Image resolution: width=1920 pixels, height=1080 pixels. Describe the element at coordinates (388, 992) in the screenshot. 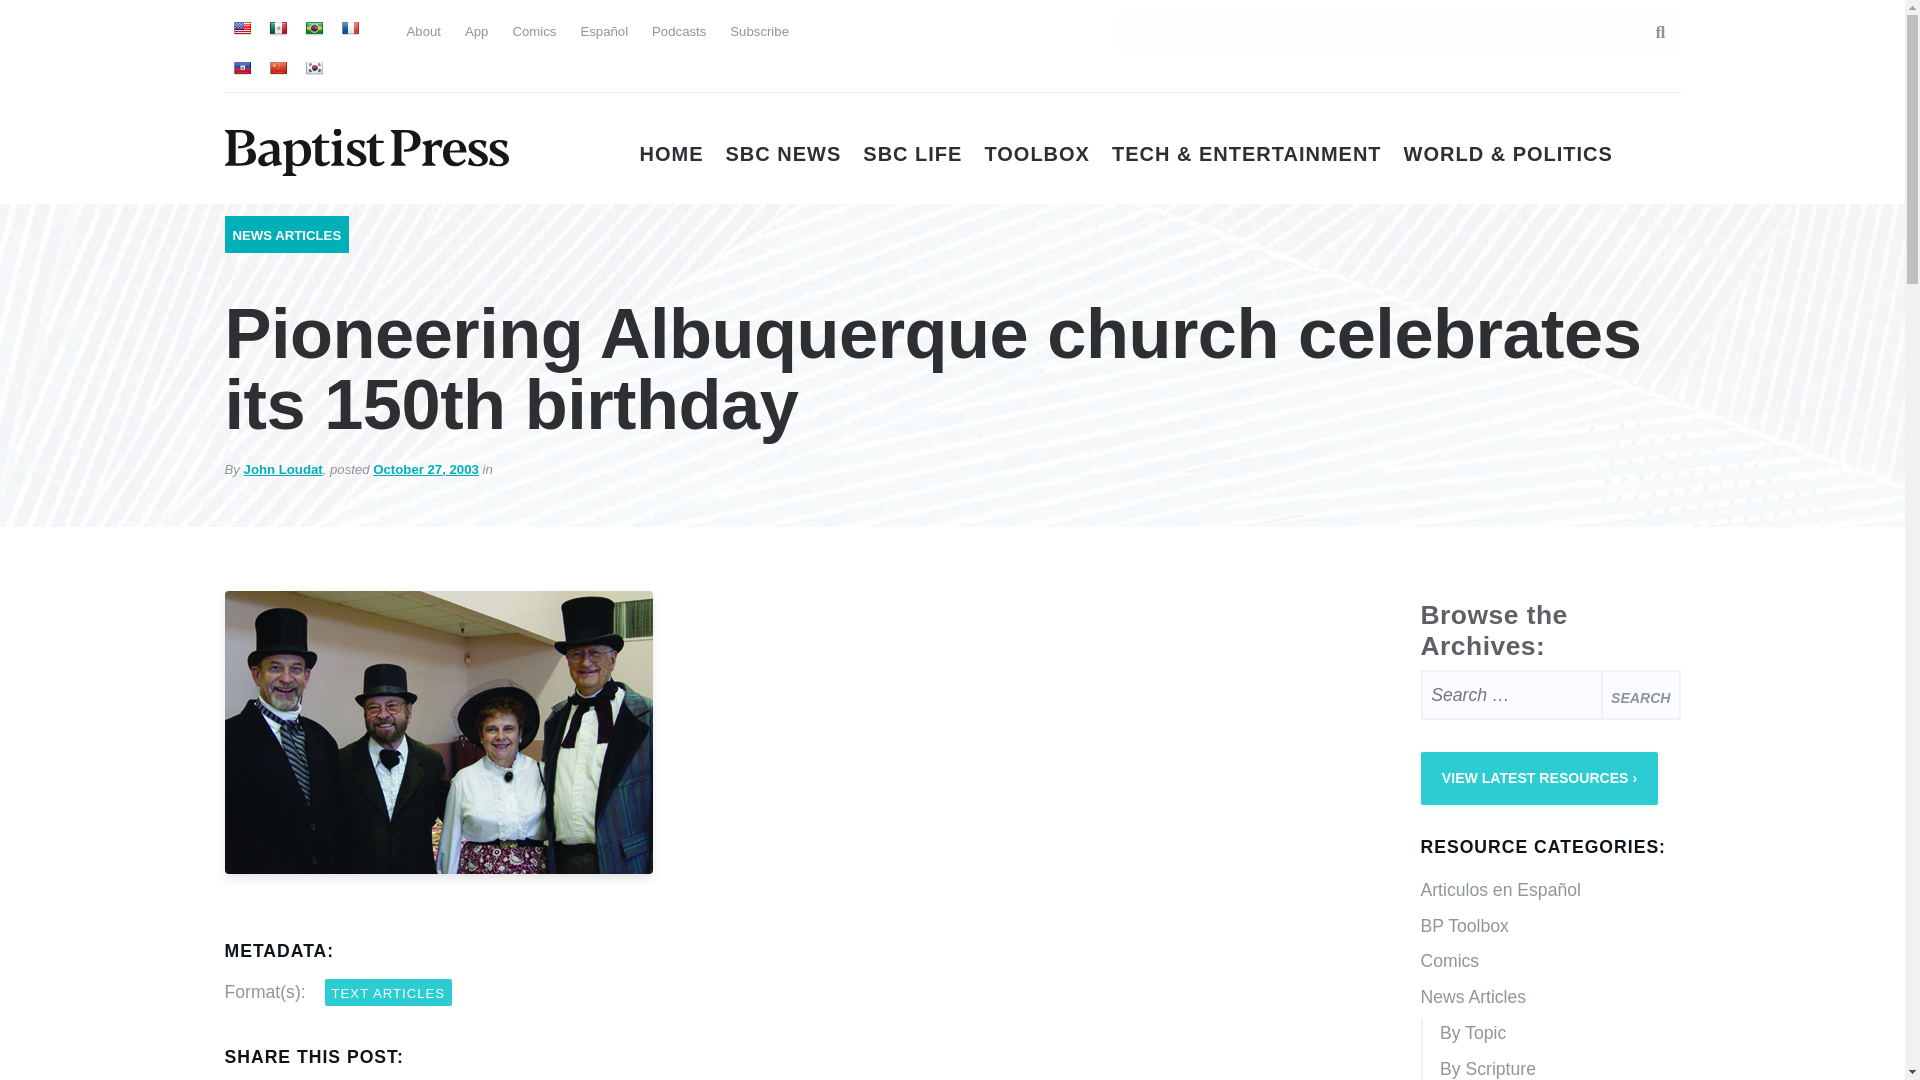

I see `TEXT ARTICLES` at that location.